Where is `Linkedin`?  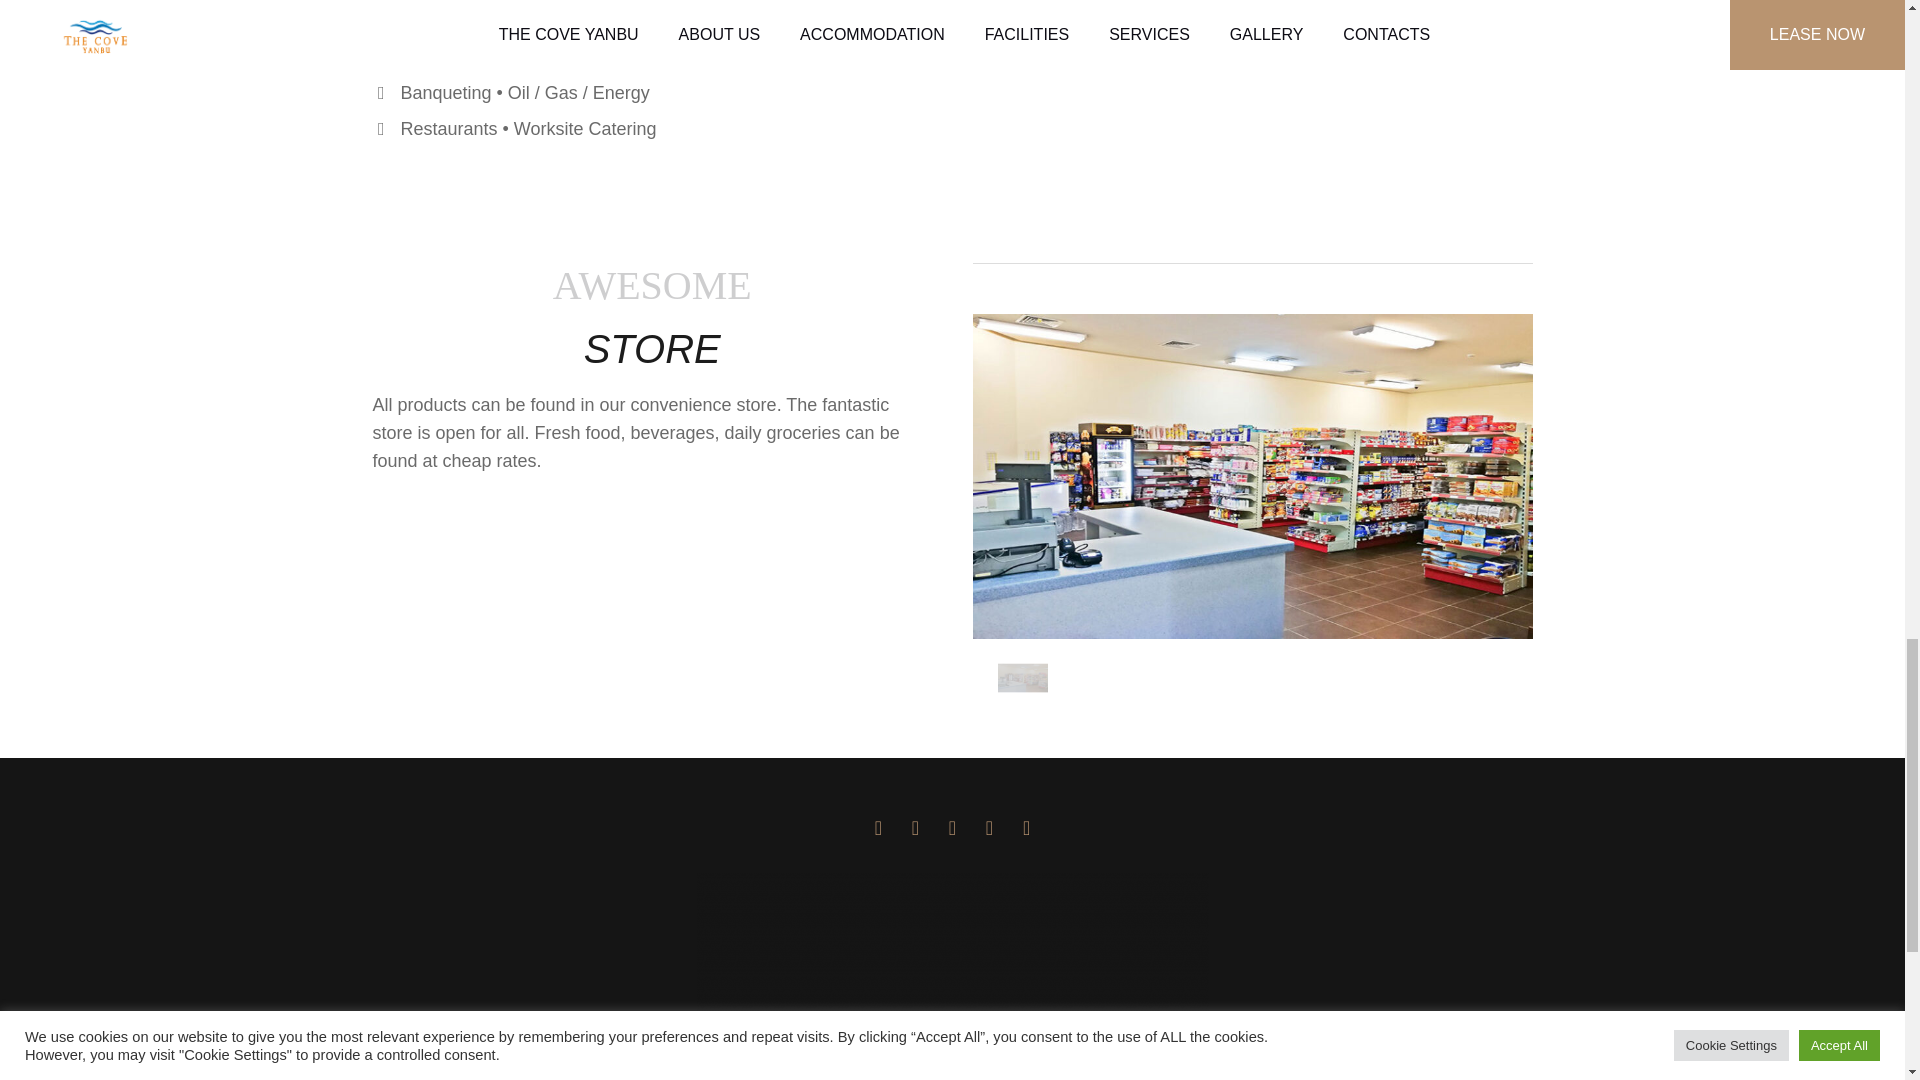
Linkedin is located at coordinates (877, 828).